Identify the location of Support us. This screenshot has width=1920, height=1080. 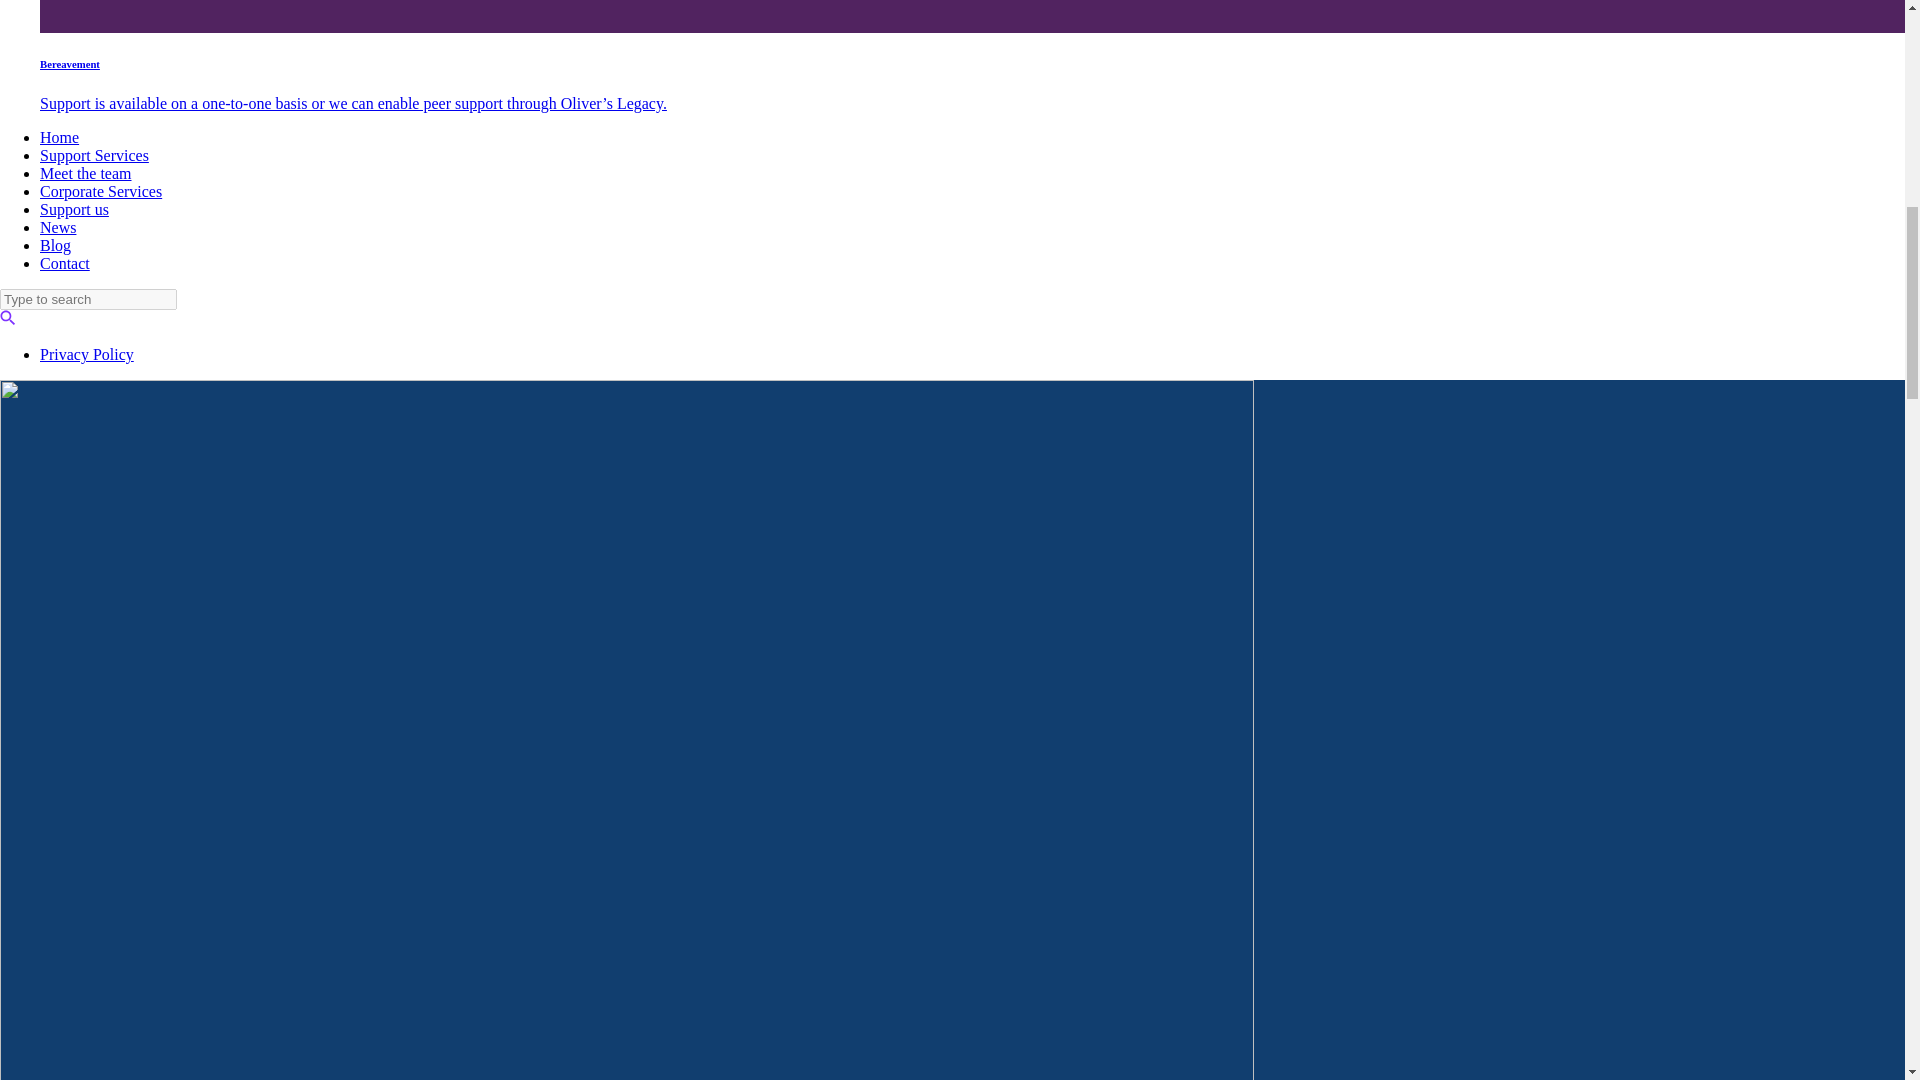
(74, 209).